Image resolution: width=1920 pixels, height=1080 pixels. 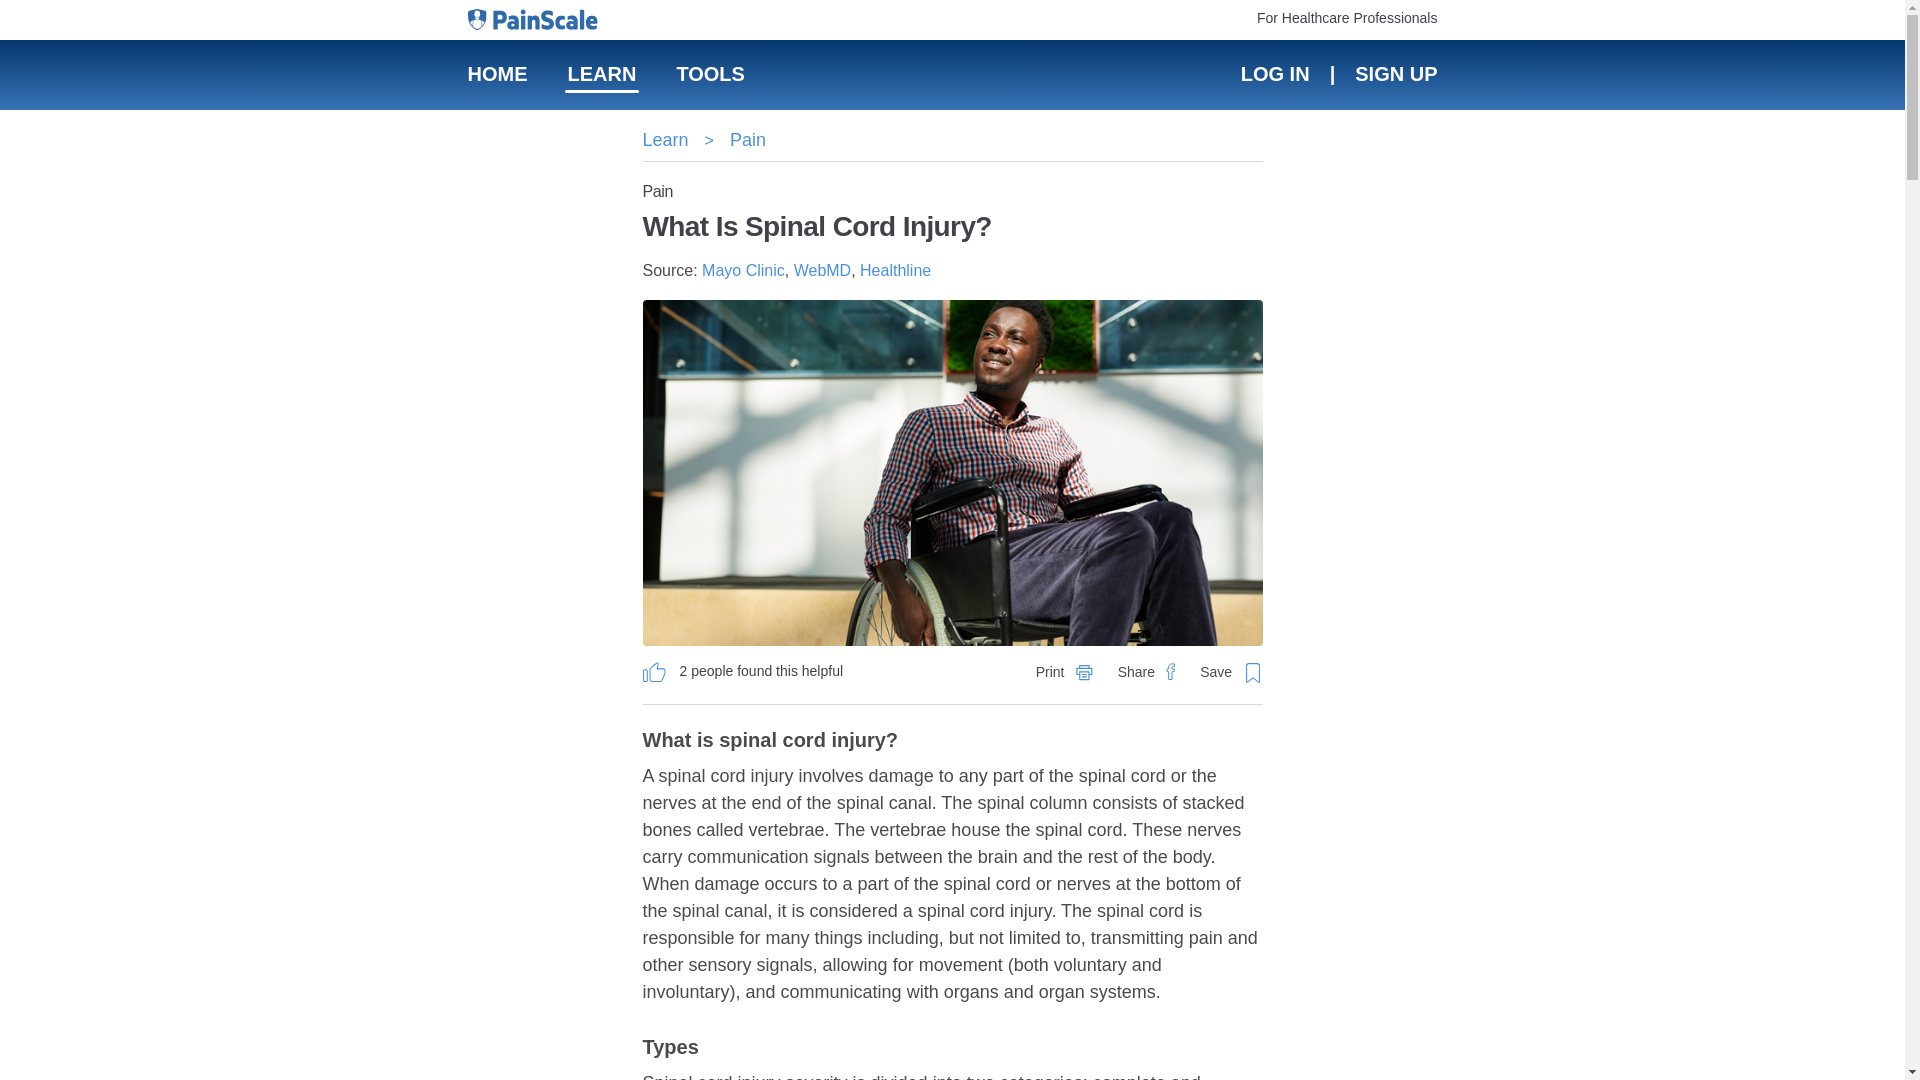 I want to click on Learn, so click(x=664, y=140).